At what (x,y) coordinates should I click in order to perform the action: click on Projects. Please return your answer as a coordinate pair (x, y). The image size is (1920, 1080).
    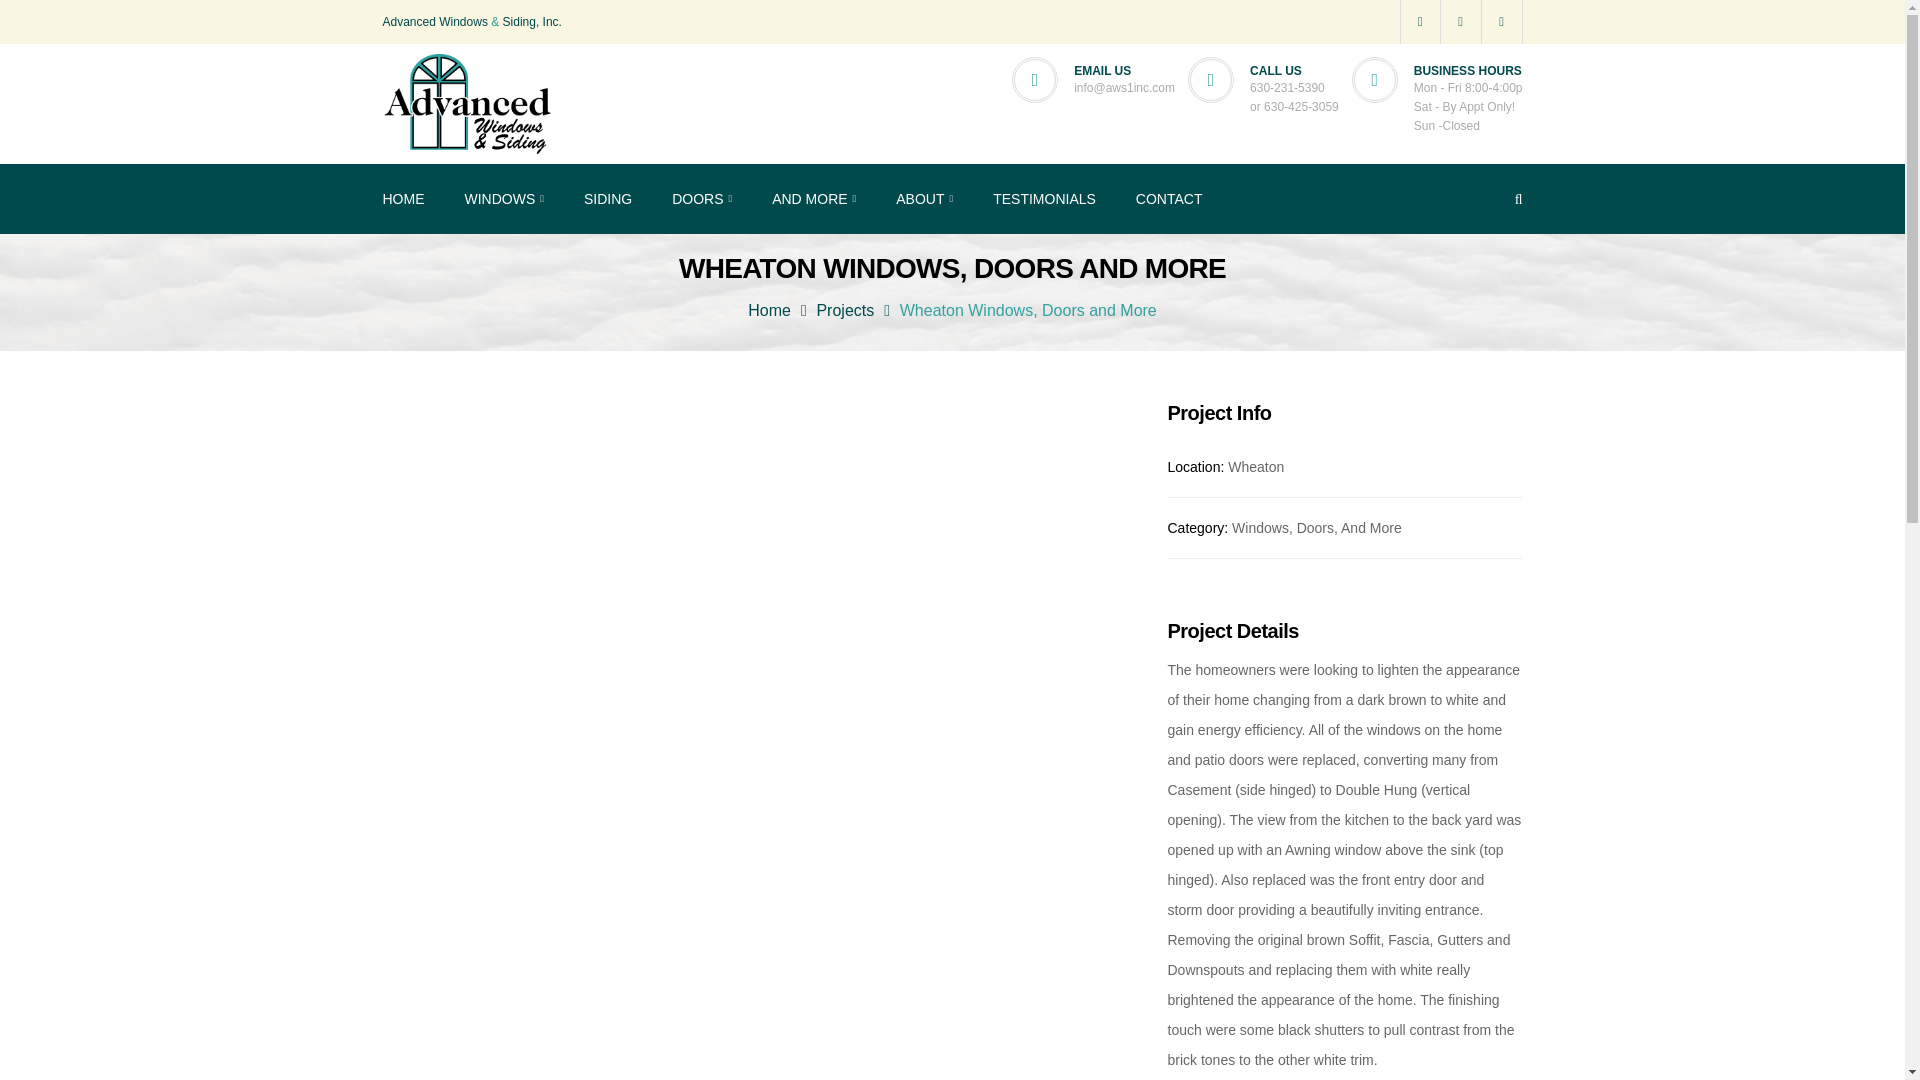
    Looking at the image, I should click on (844, 310).